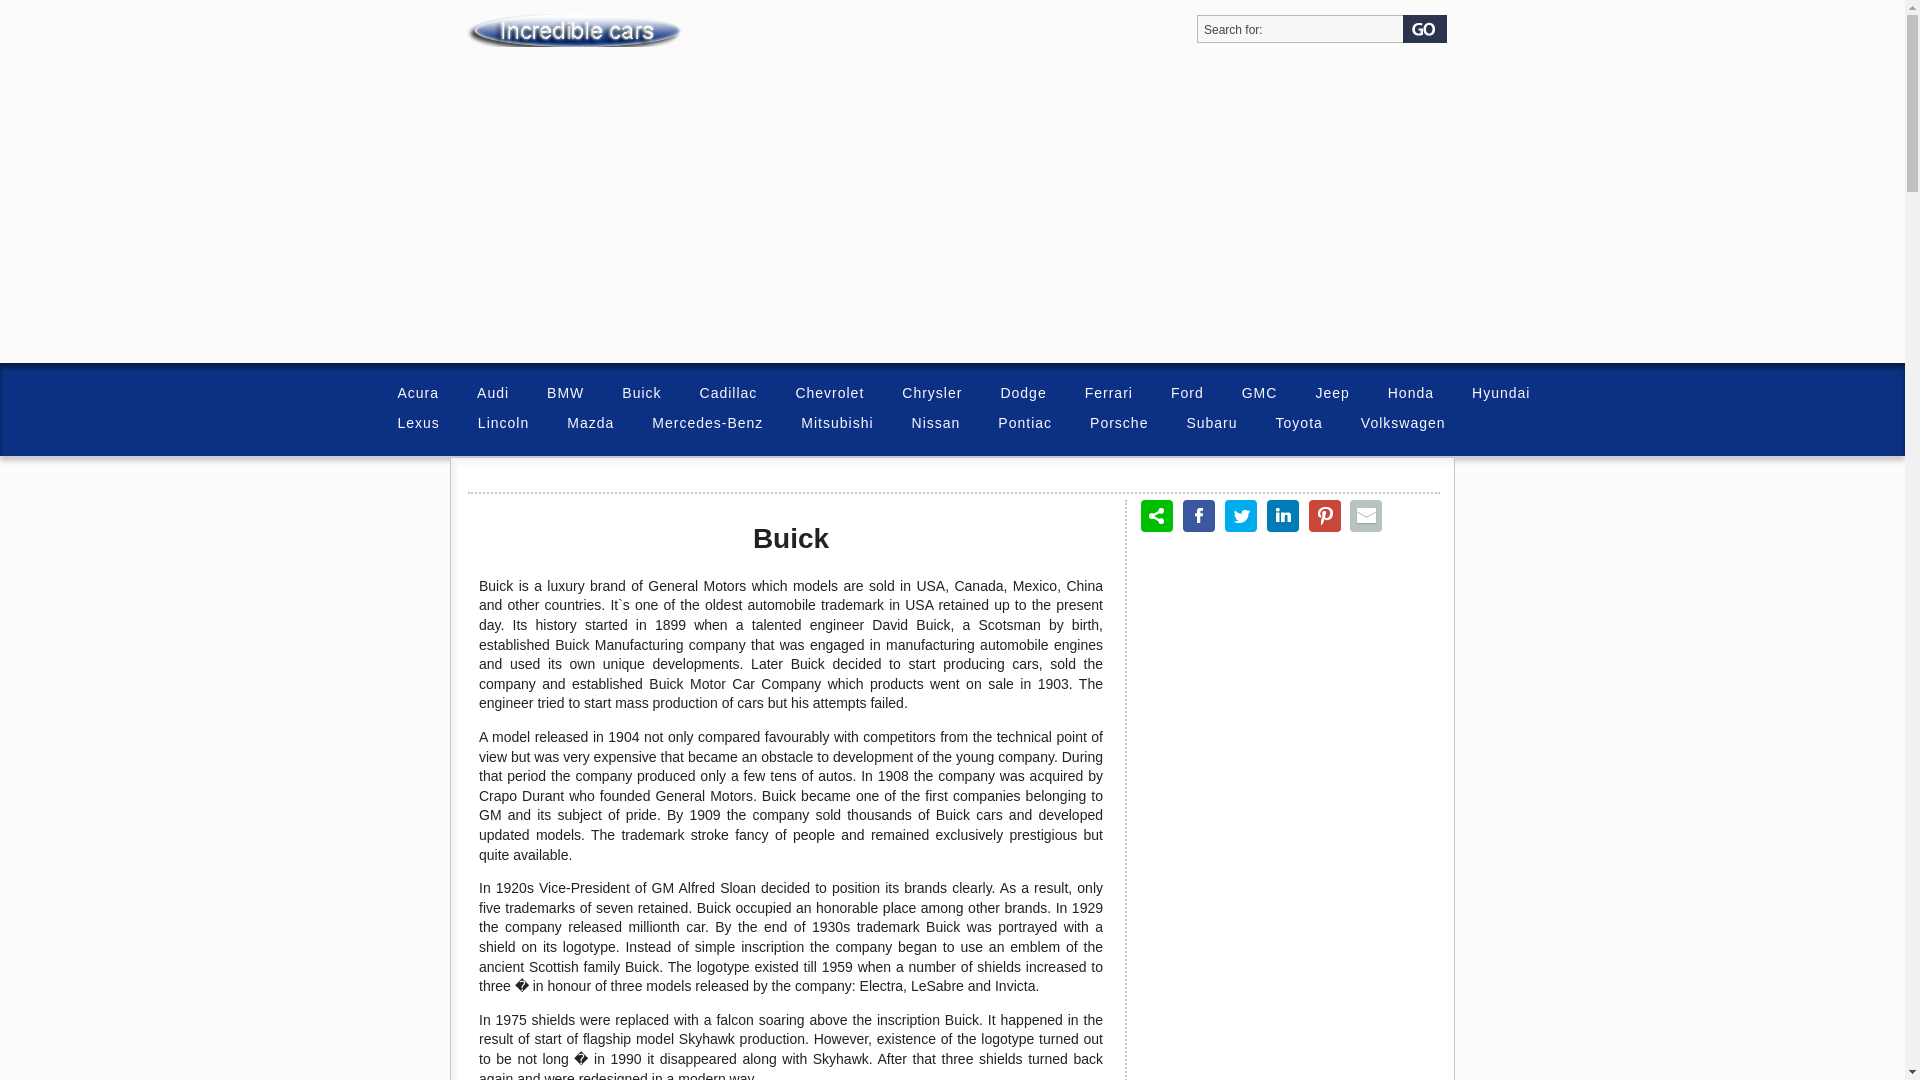 Image resolution: width=1920 pixels, height=1080 pixels. What do you see at coordinates (836, 424) in the screenshot?
I see `Mitsubishi` at bounding box center [836, 424].